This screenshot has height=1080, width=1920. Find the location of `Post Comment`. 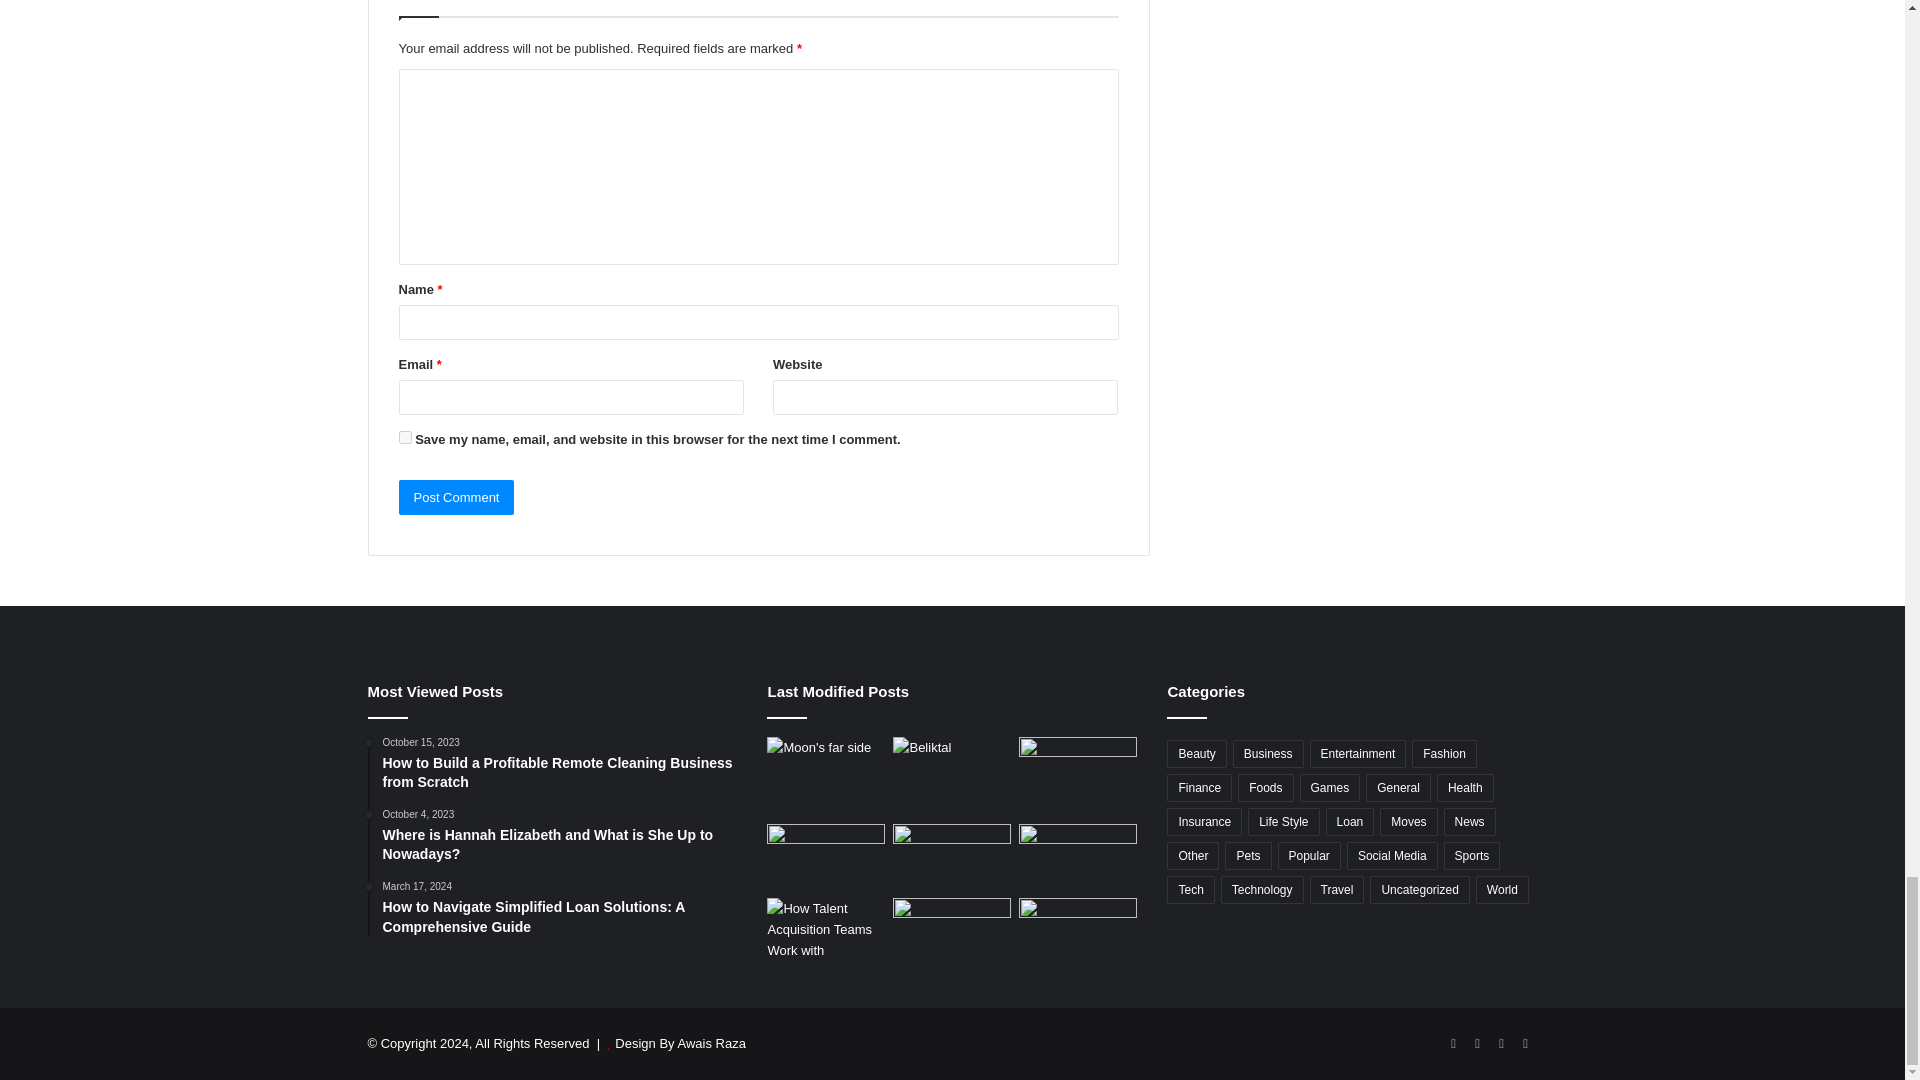

Post Comment is located at coordinates (456, 497).